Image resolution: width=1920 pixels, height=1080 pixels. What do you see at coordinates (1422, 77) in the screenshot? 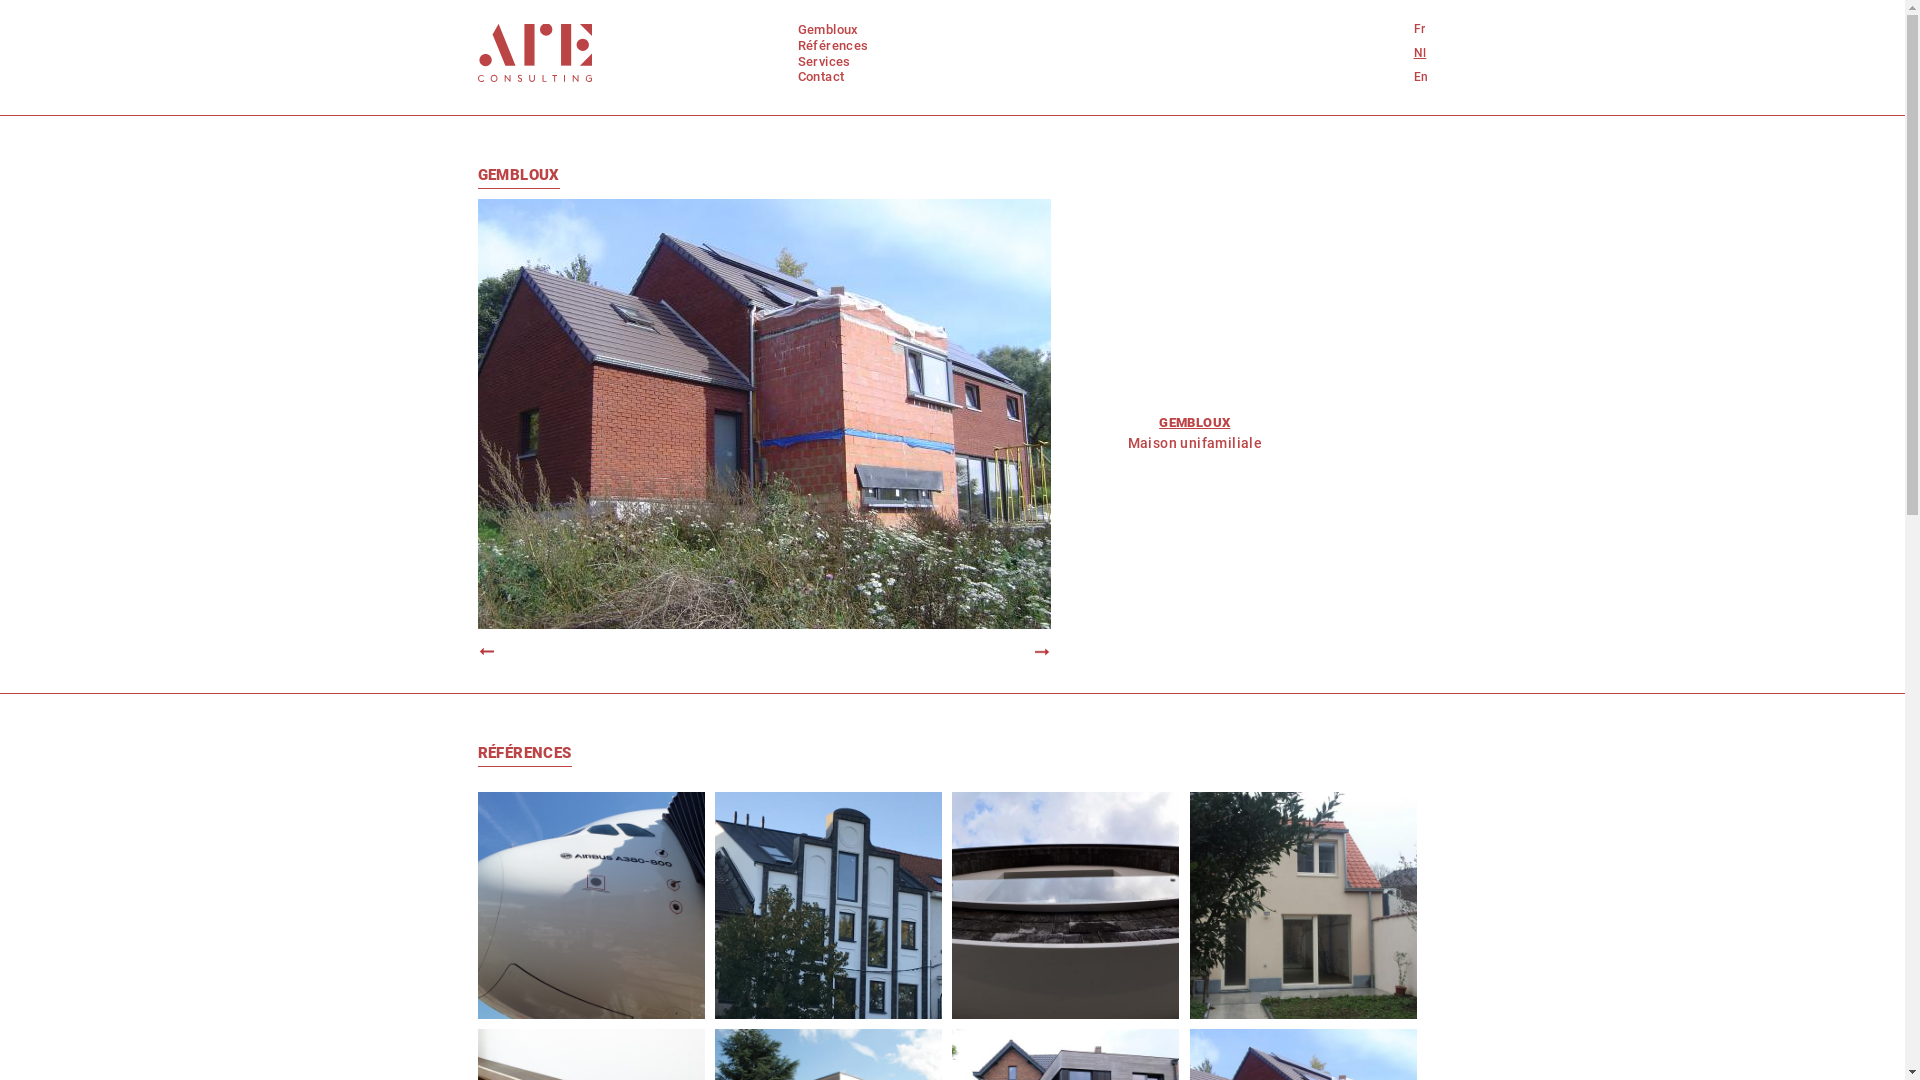
I see `En` at bounding box center [1422, 77].